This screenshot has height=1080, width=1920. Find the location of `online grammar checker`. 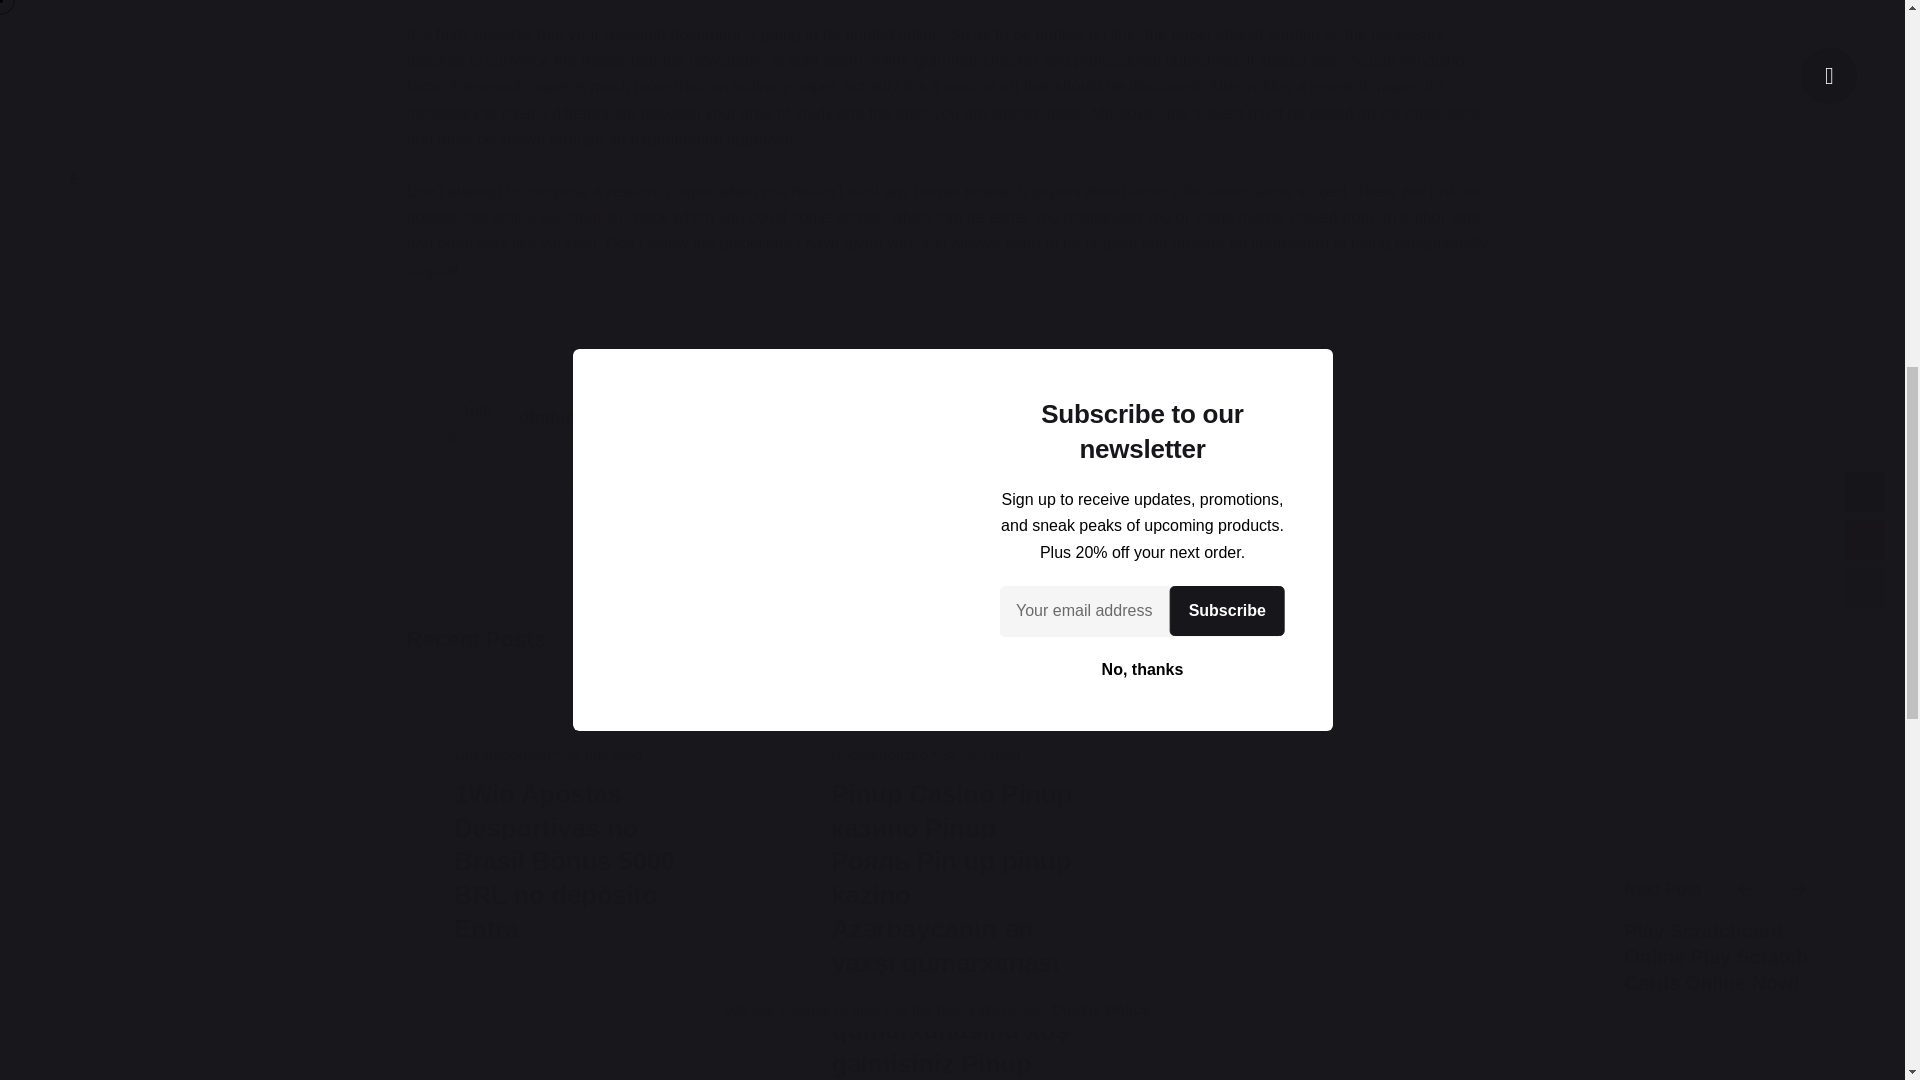

online grammar checker is located at coordinates (952, 60).